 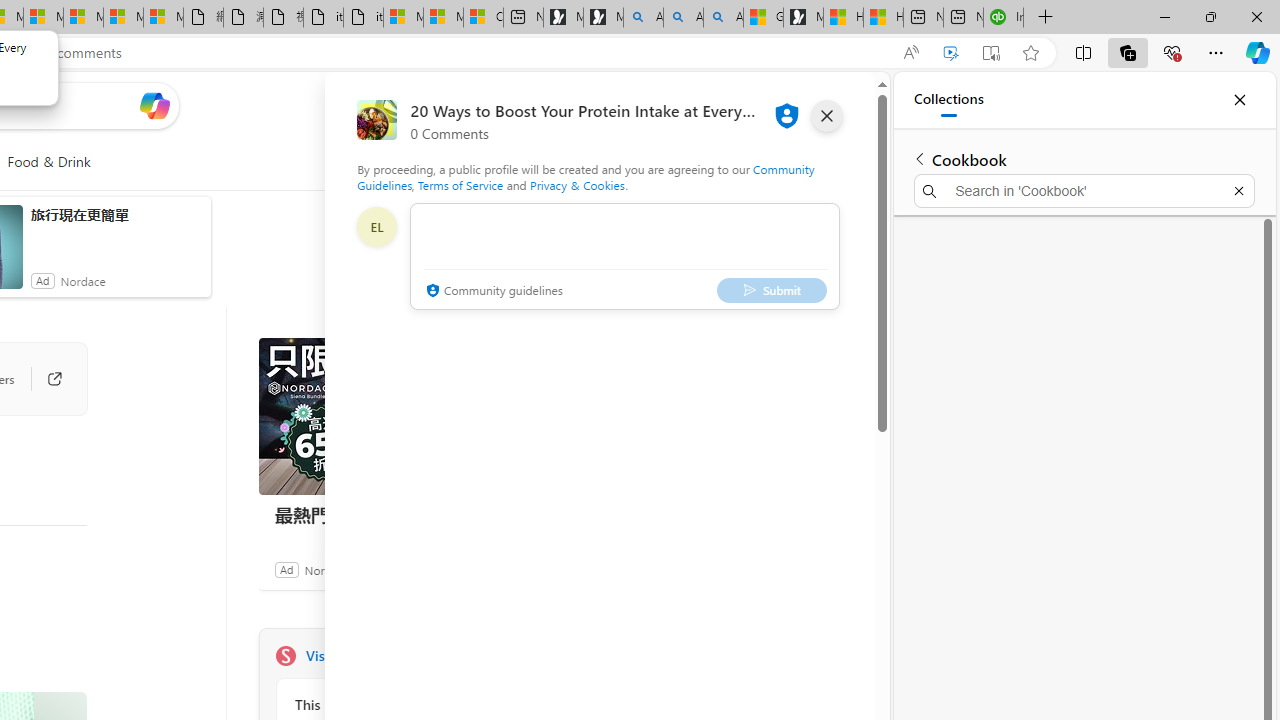 I want to click on Profile Picture, so click(x=376, y=226).